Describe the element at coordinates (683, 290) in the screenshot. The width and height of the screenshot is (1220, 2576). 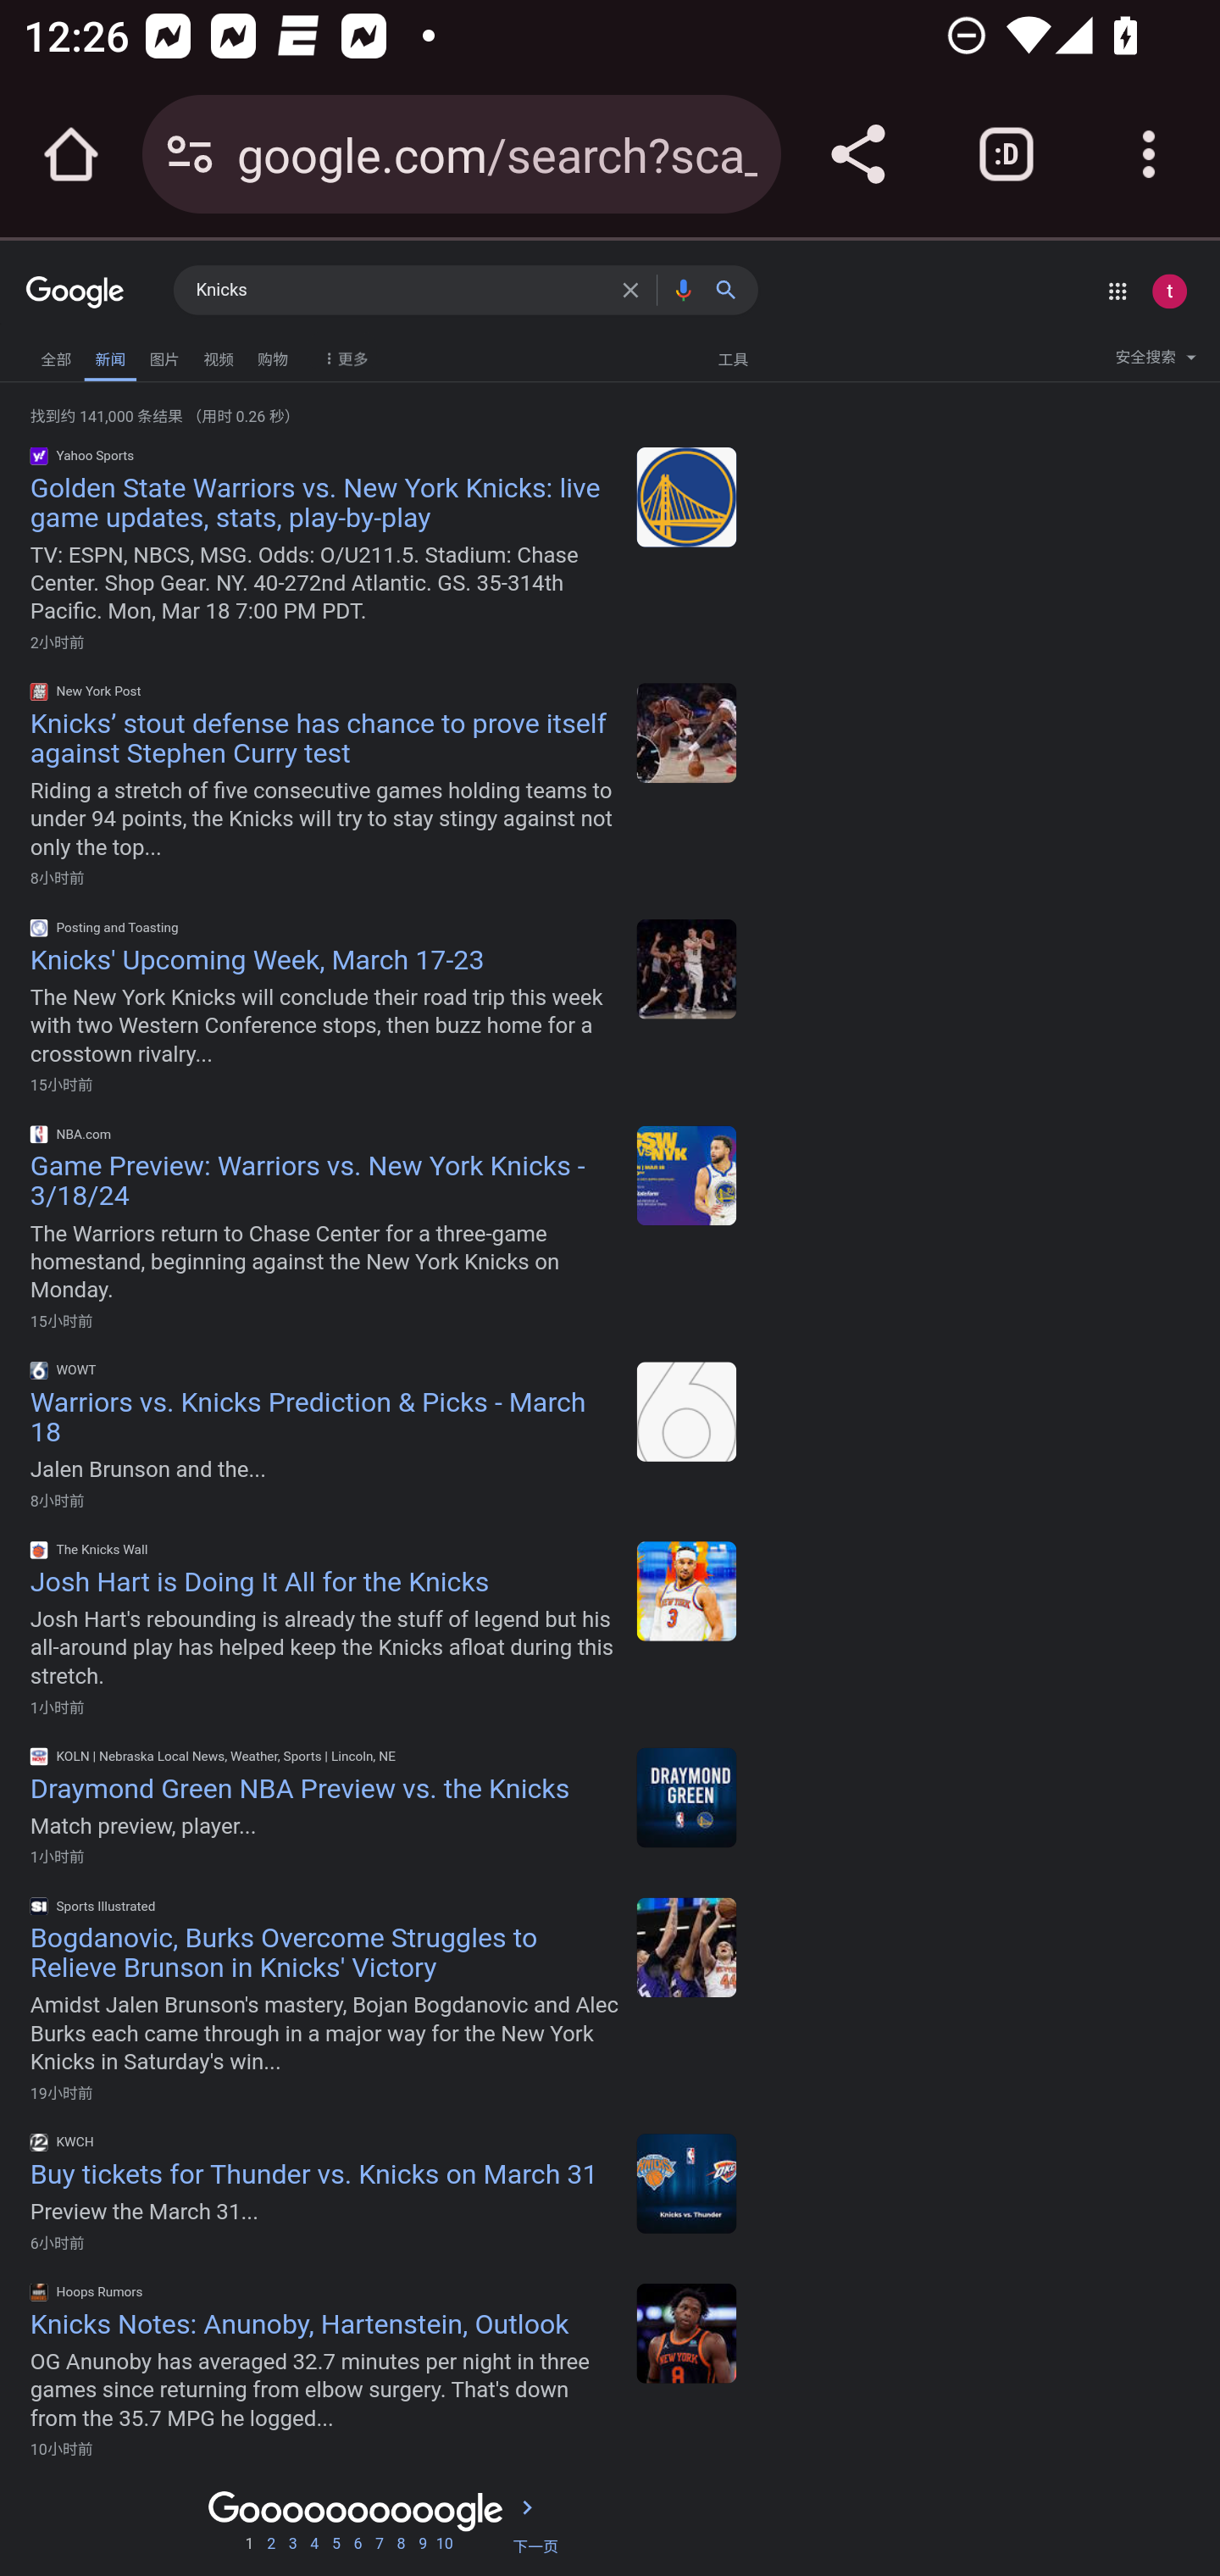
I see `按语音搜索` at that location.